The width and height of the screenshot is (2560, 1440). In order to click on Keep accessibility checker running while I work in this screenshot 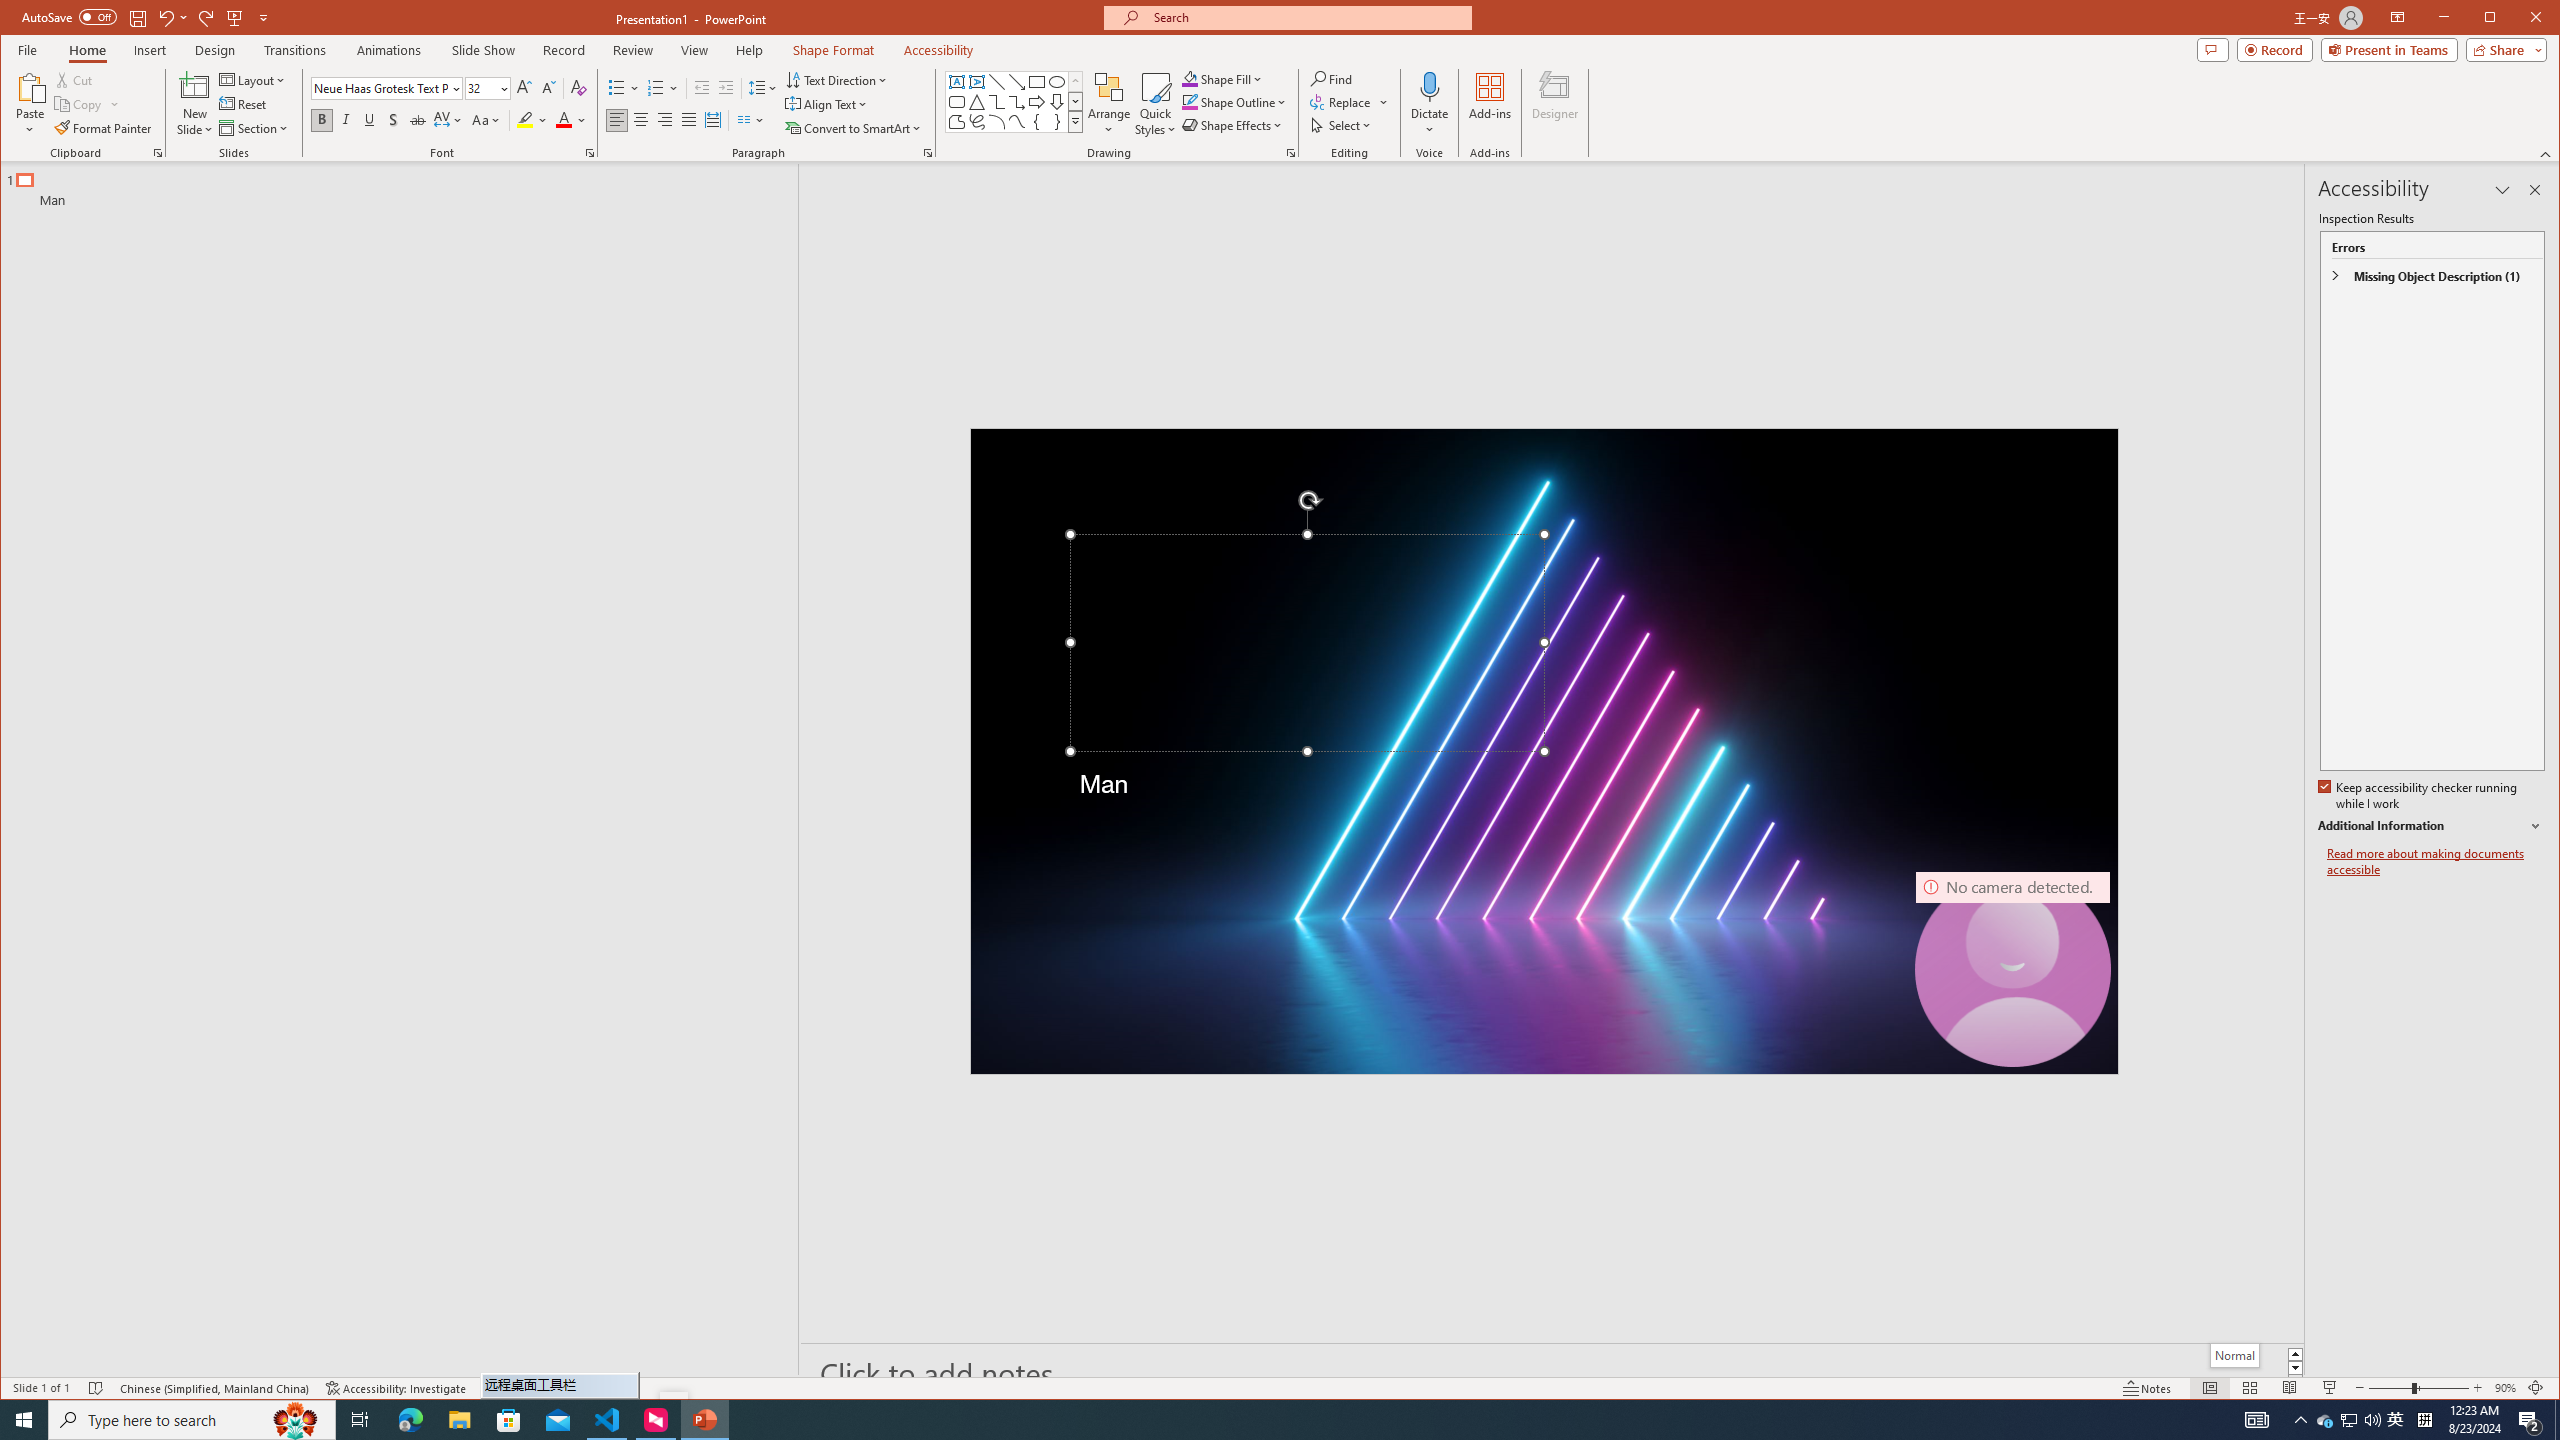, I will do `click(2418, 796)`.